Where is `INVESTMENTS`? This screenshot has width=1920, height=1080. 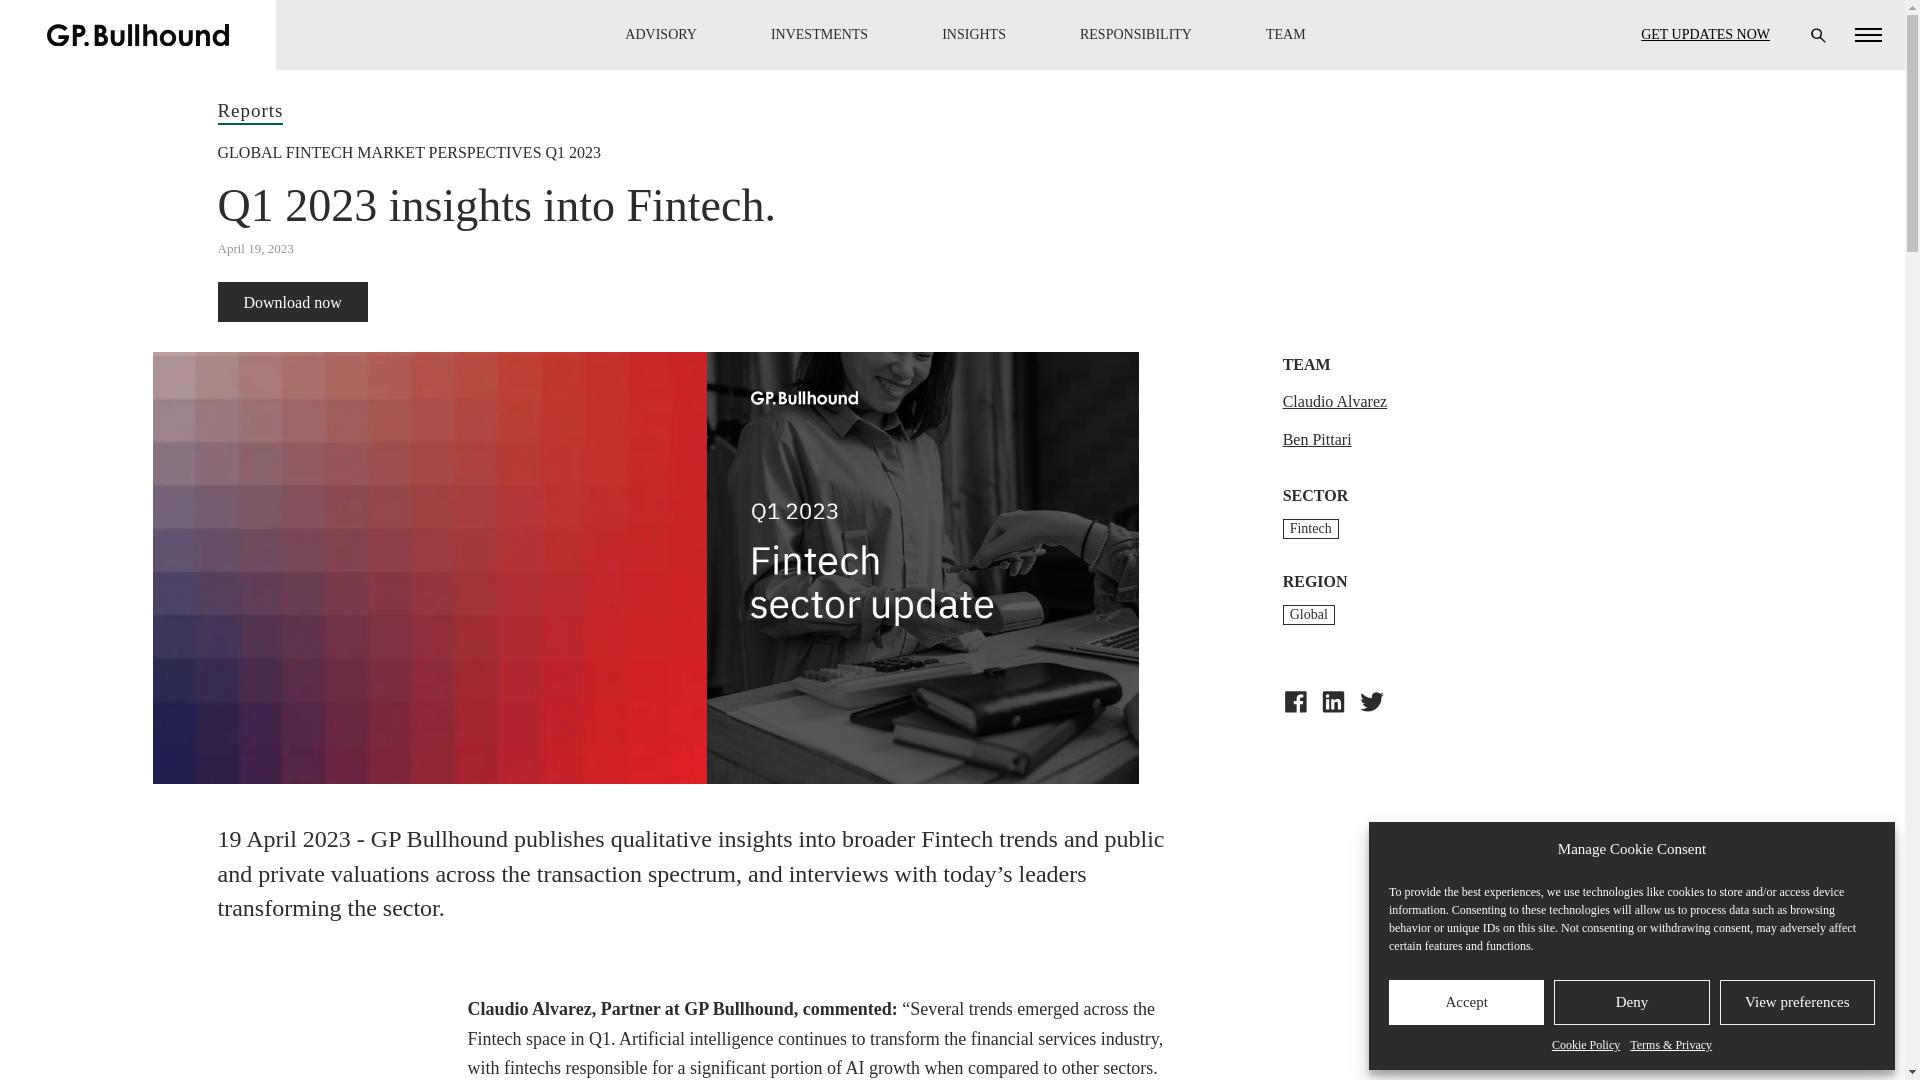
INVESTMENTS is located at coordinates (818, 35).